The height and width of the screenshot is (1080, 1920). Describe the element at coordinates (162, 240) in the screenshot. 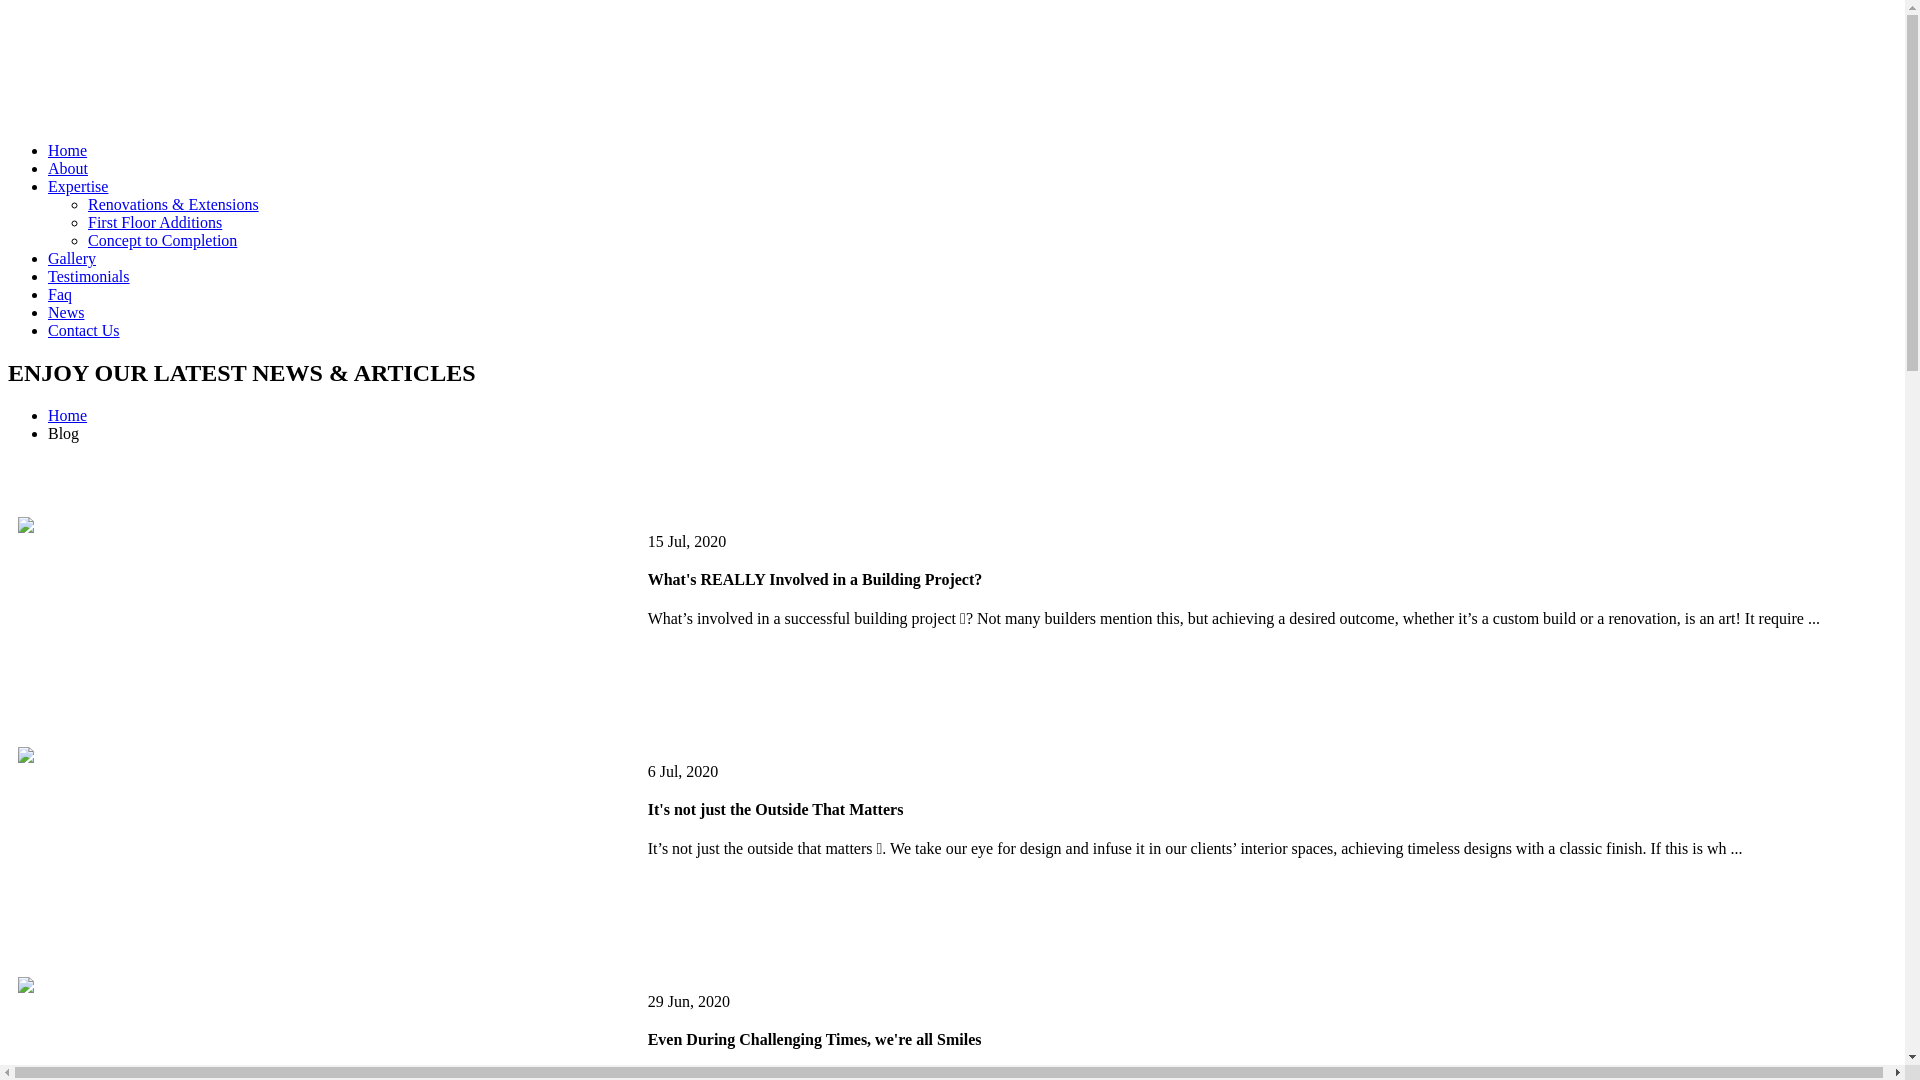

I see `Concept to Completion` at that location.